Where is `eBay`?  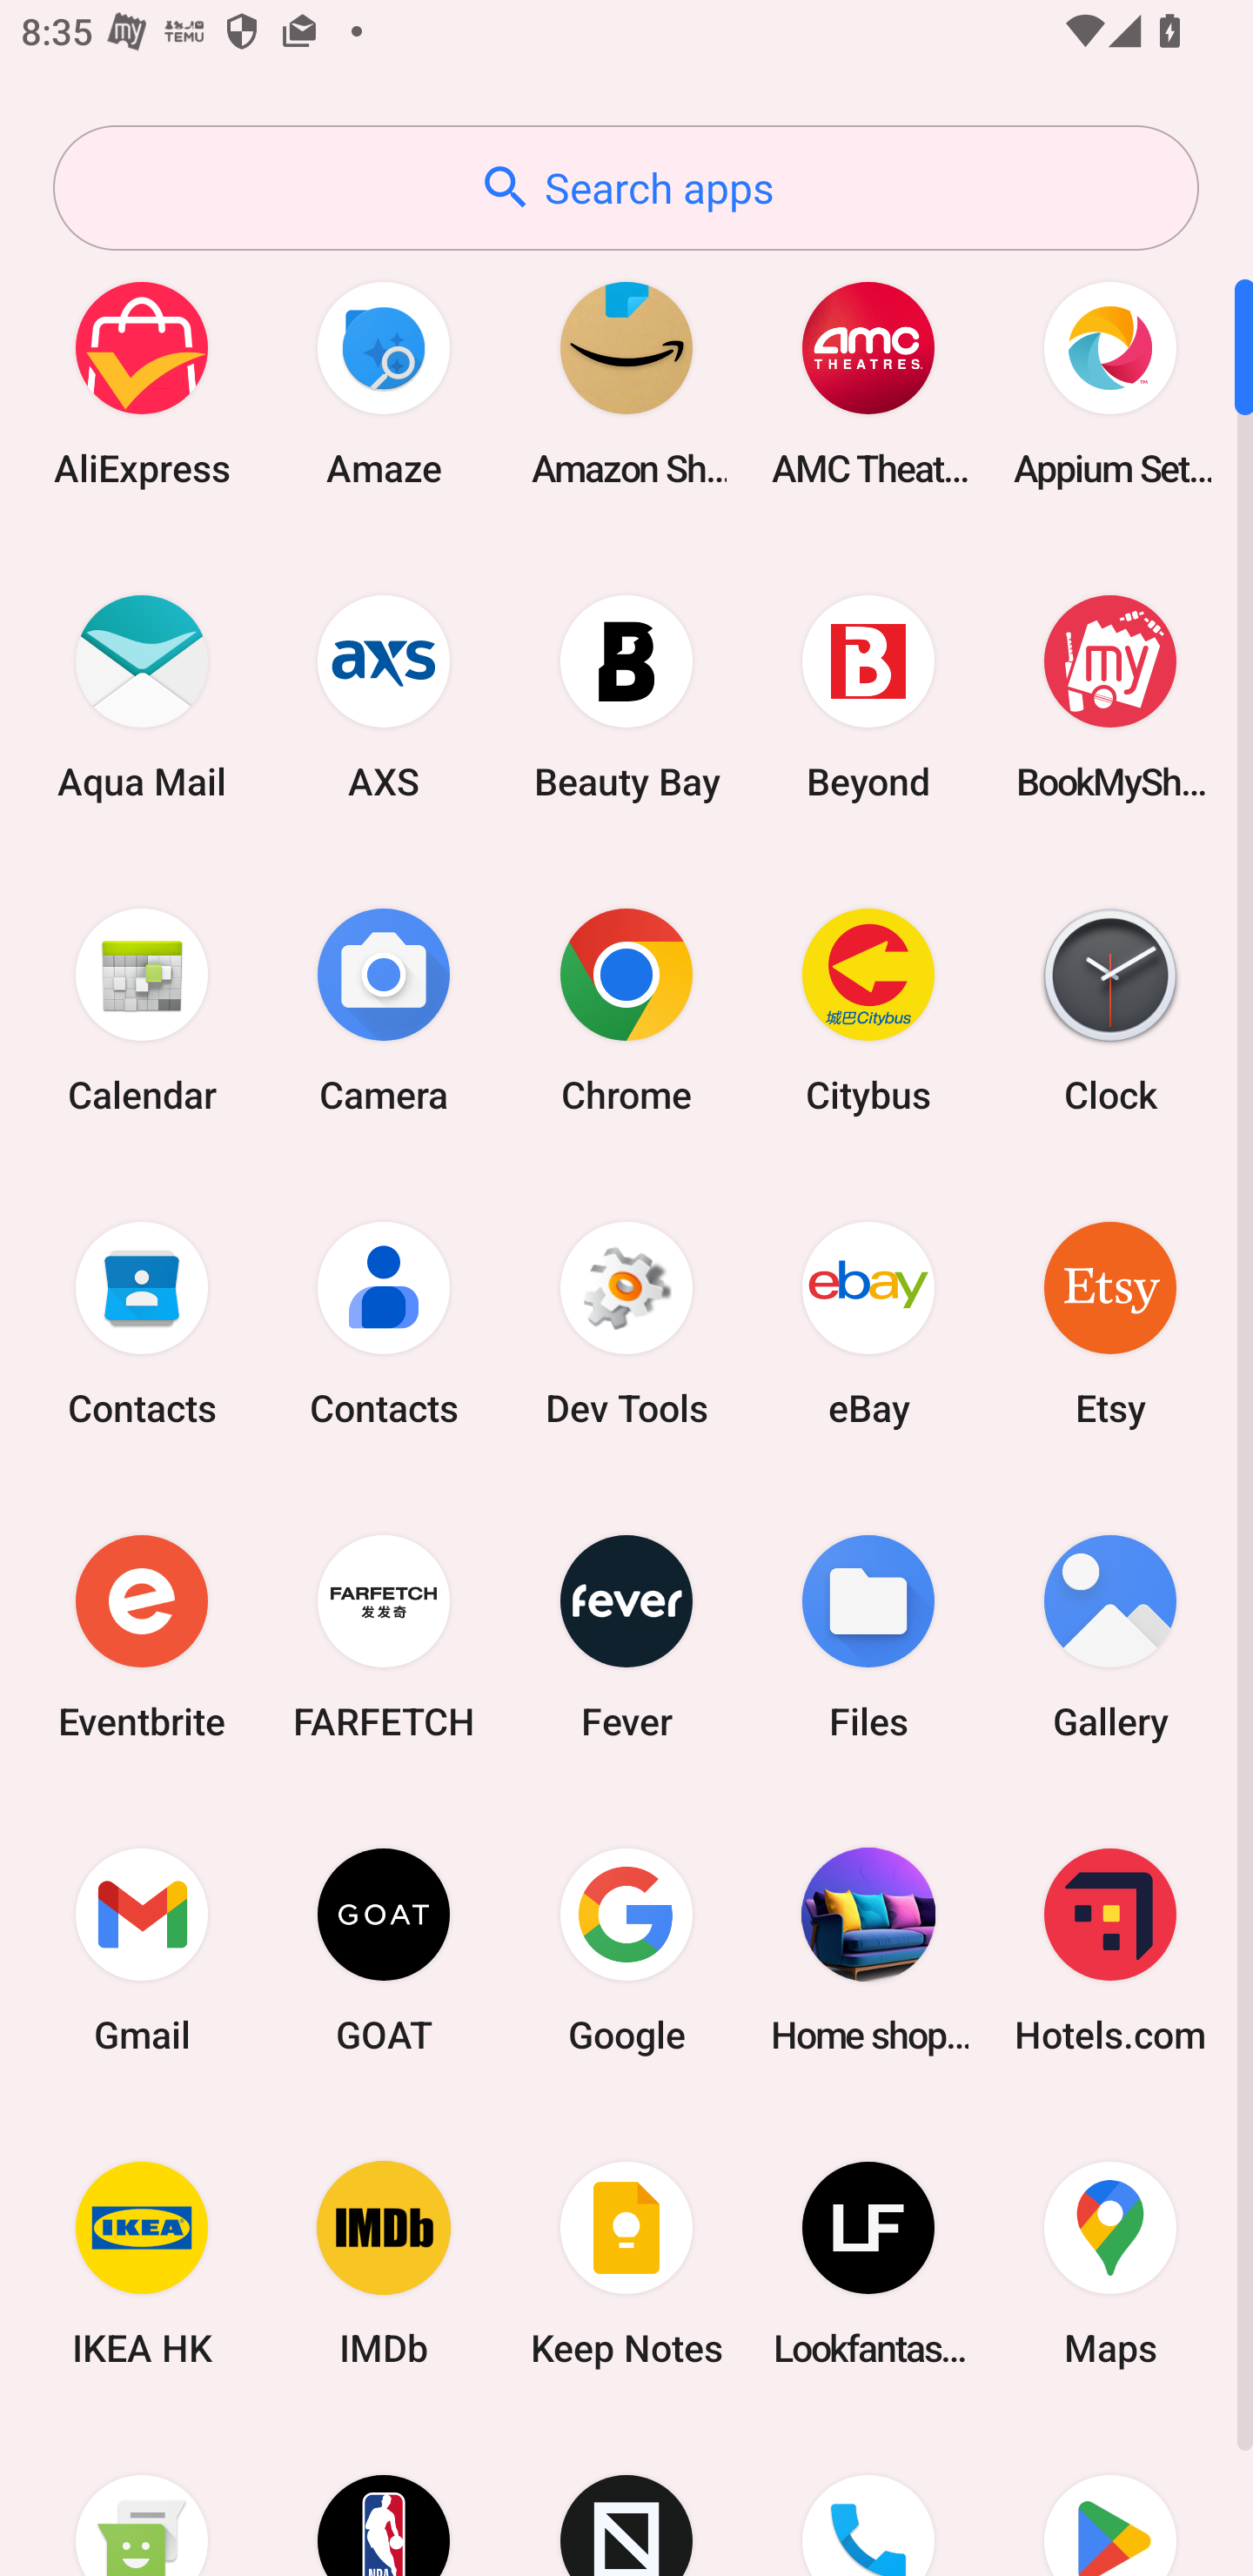 eBay is located at coordinates (868, 1323).